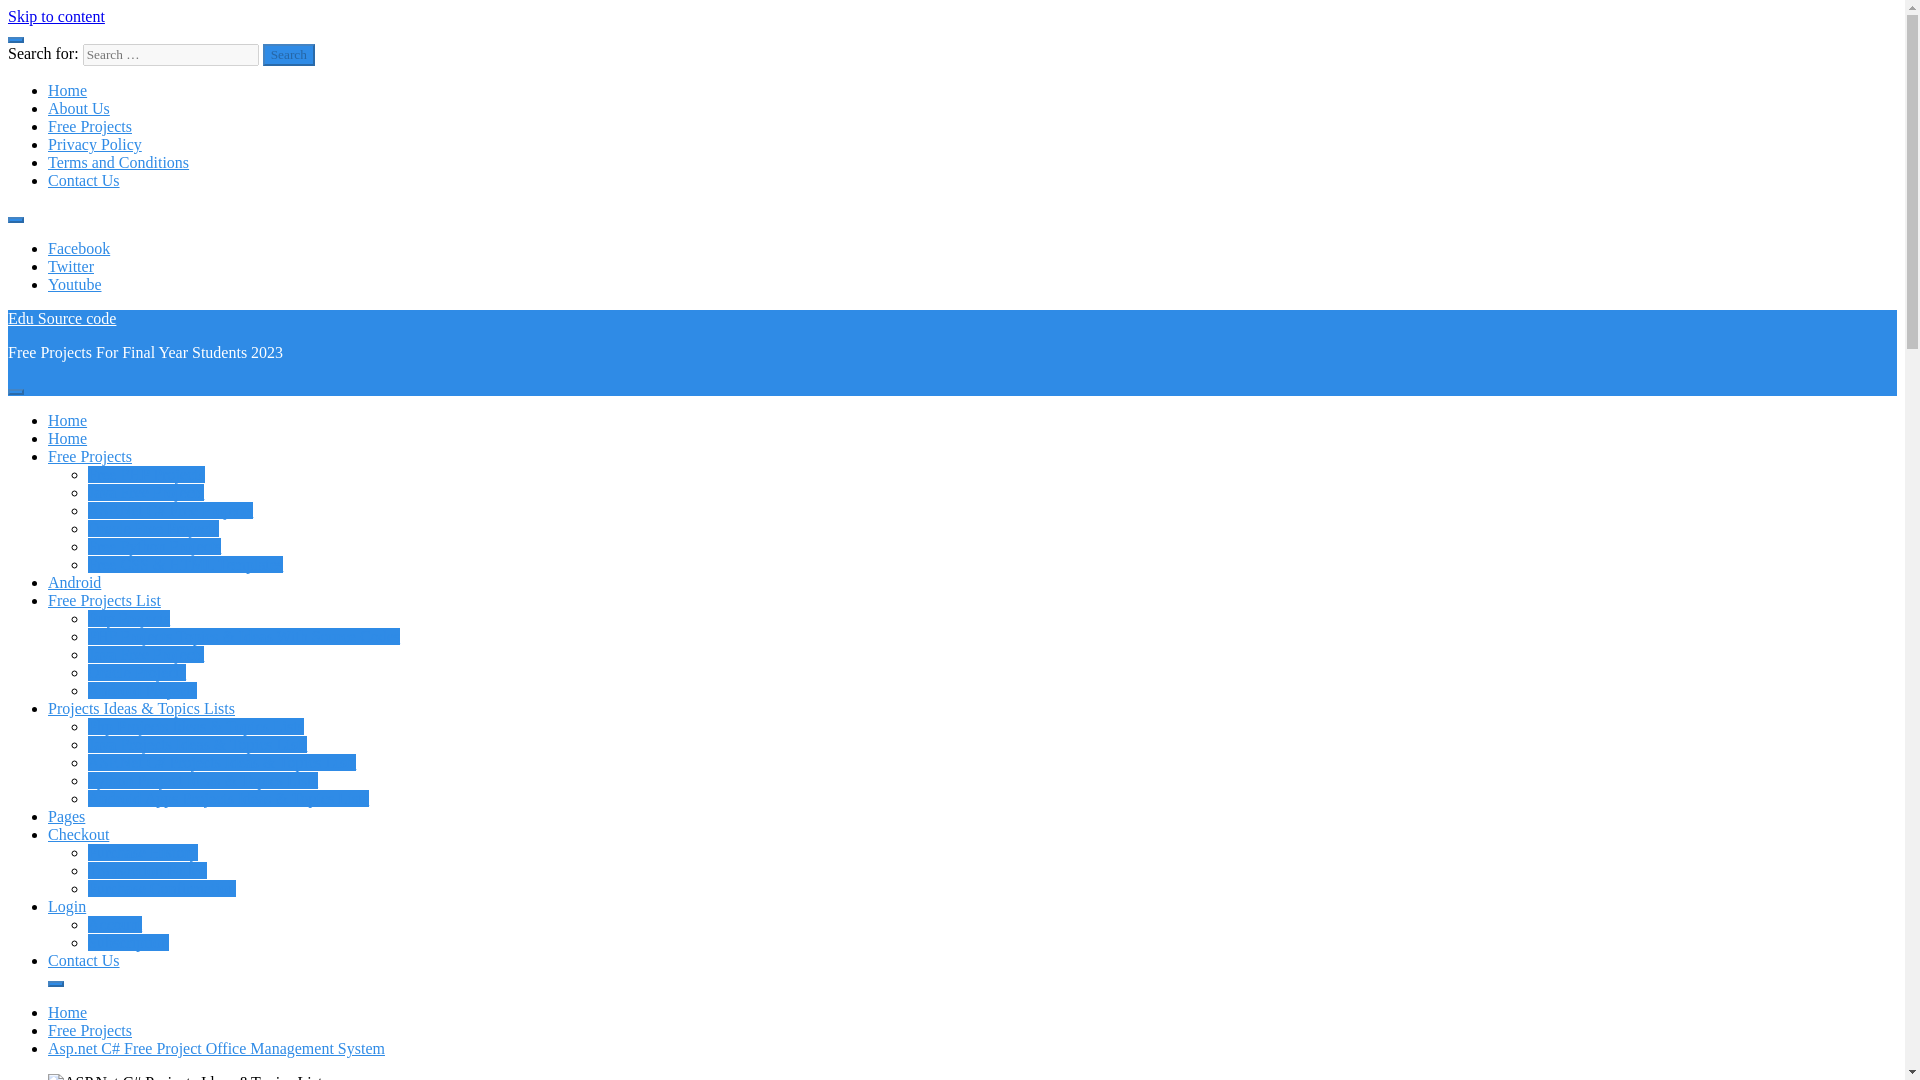  What do you see at coordinates (137, 672) in the screenshot?
I see `Oracle Projects` at bounding box center [137, 672].